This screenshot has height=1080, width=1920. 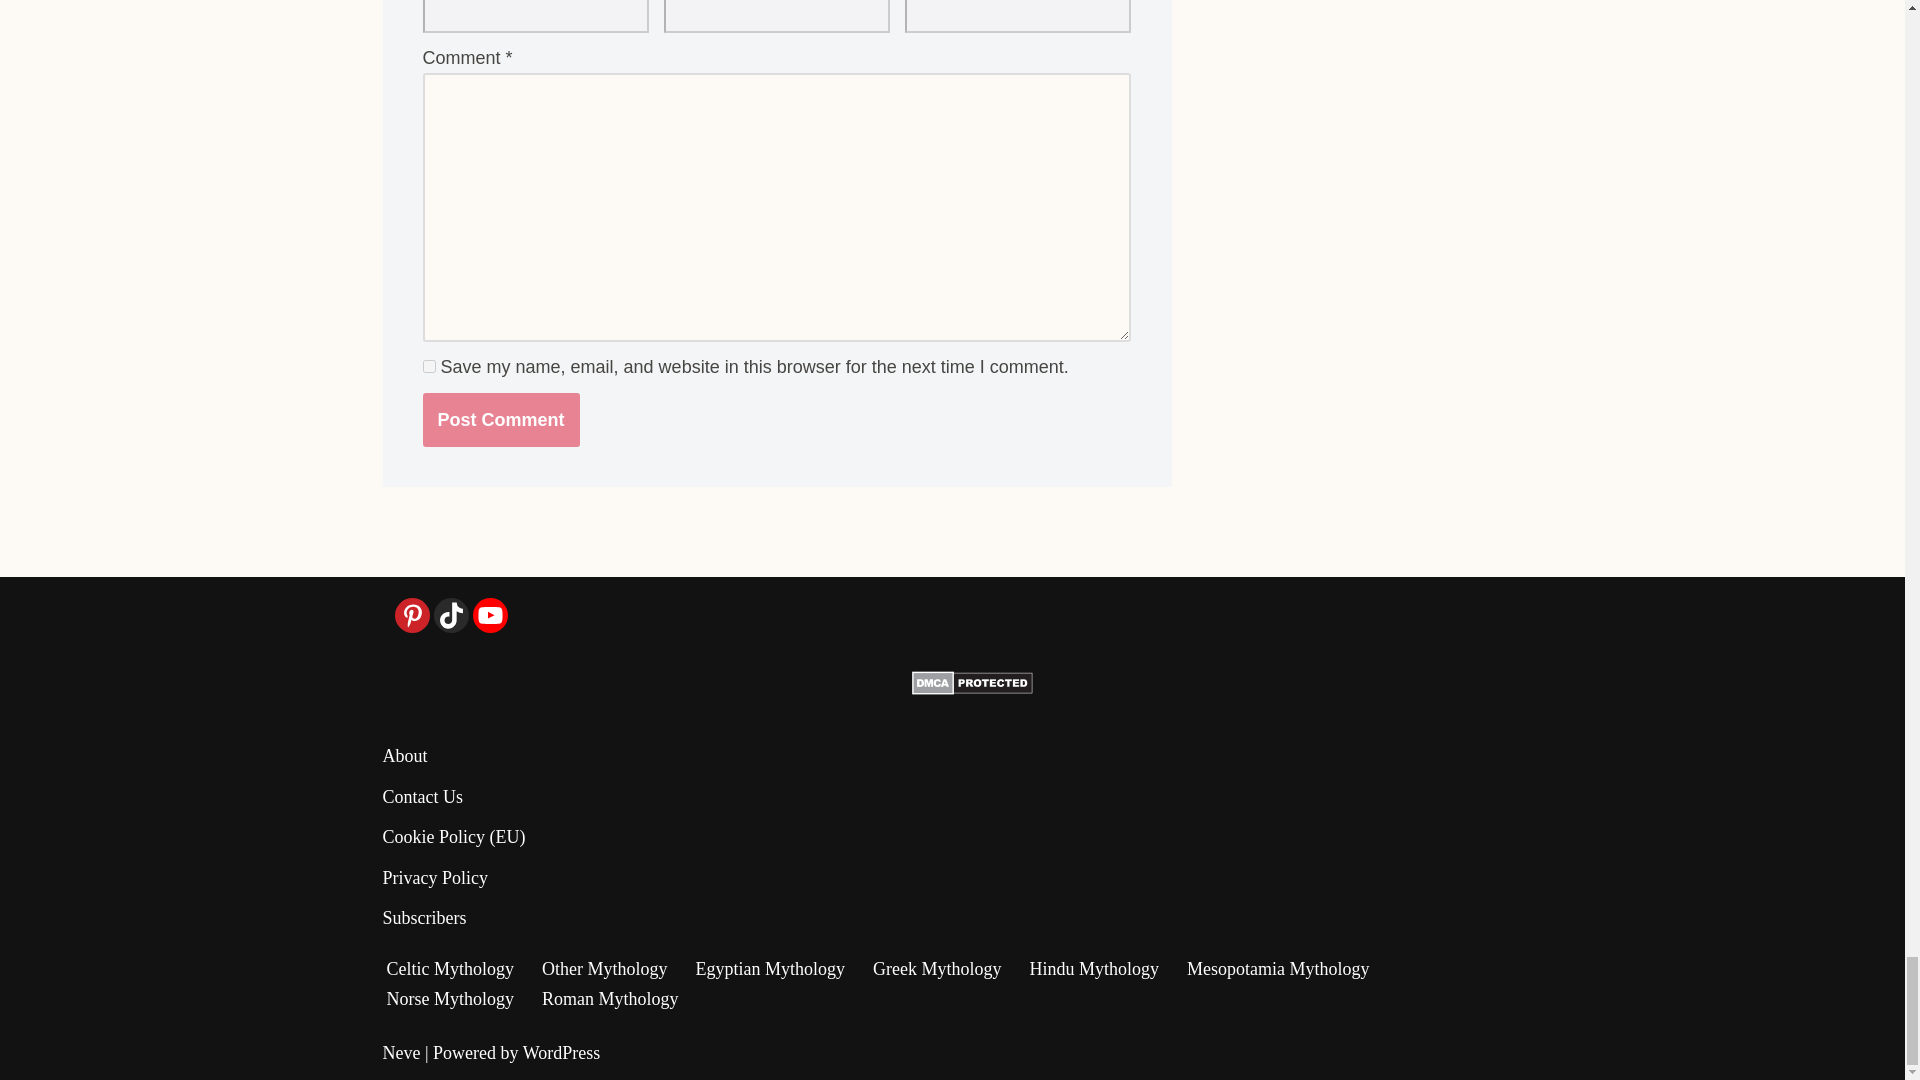 I want to click on yes, so click(x=428, y=366).